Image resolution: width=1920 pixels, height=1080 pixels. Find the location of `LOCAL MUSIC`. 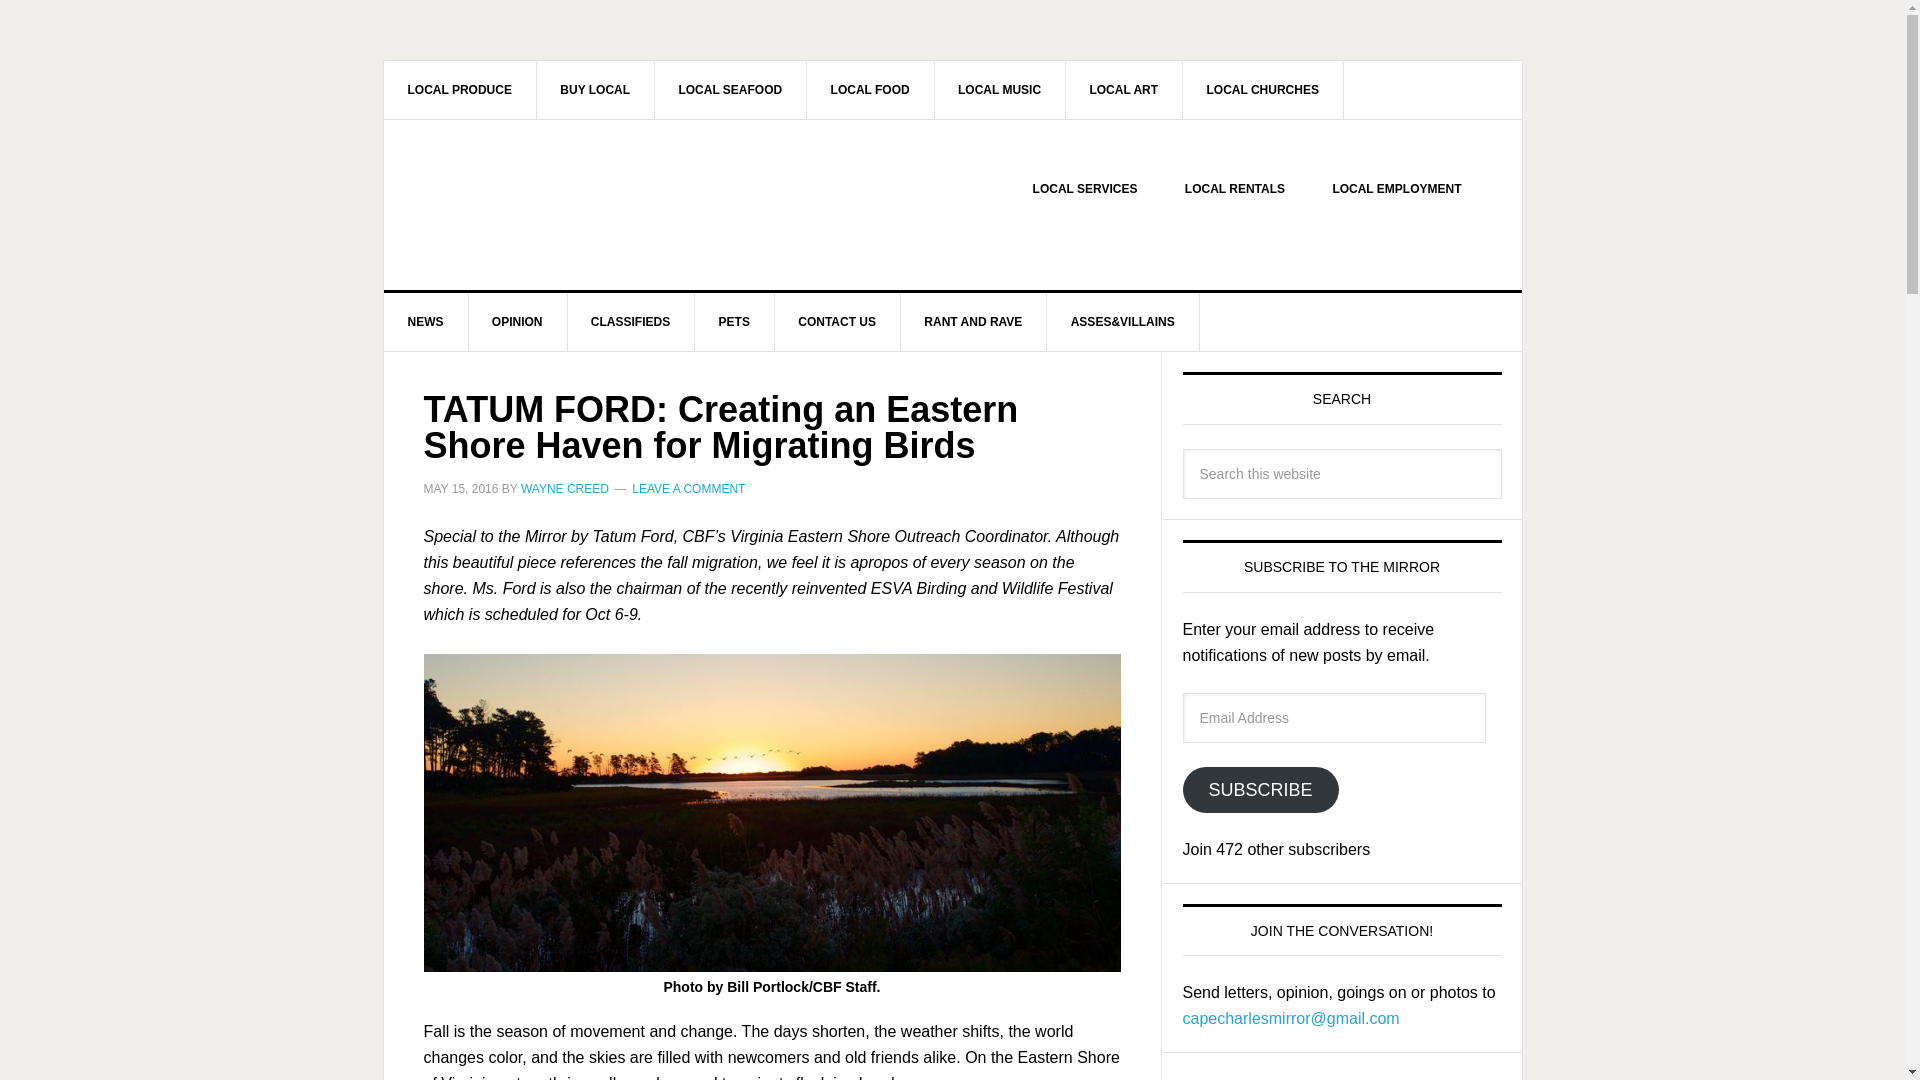

LOCAL MUSIC is located at coordinates (999, 89).